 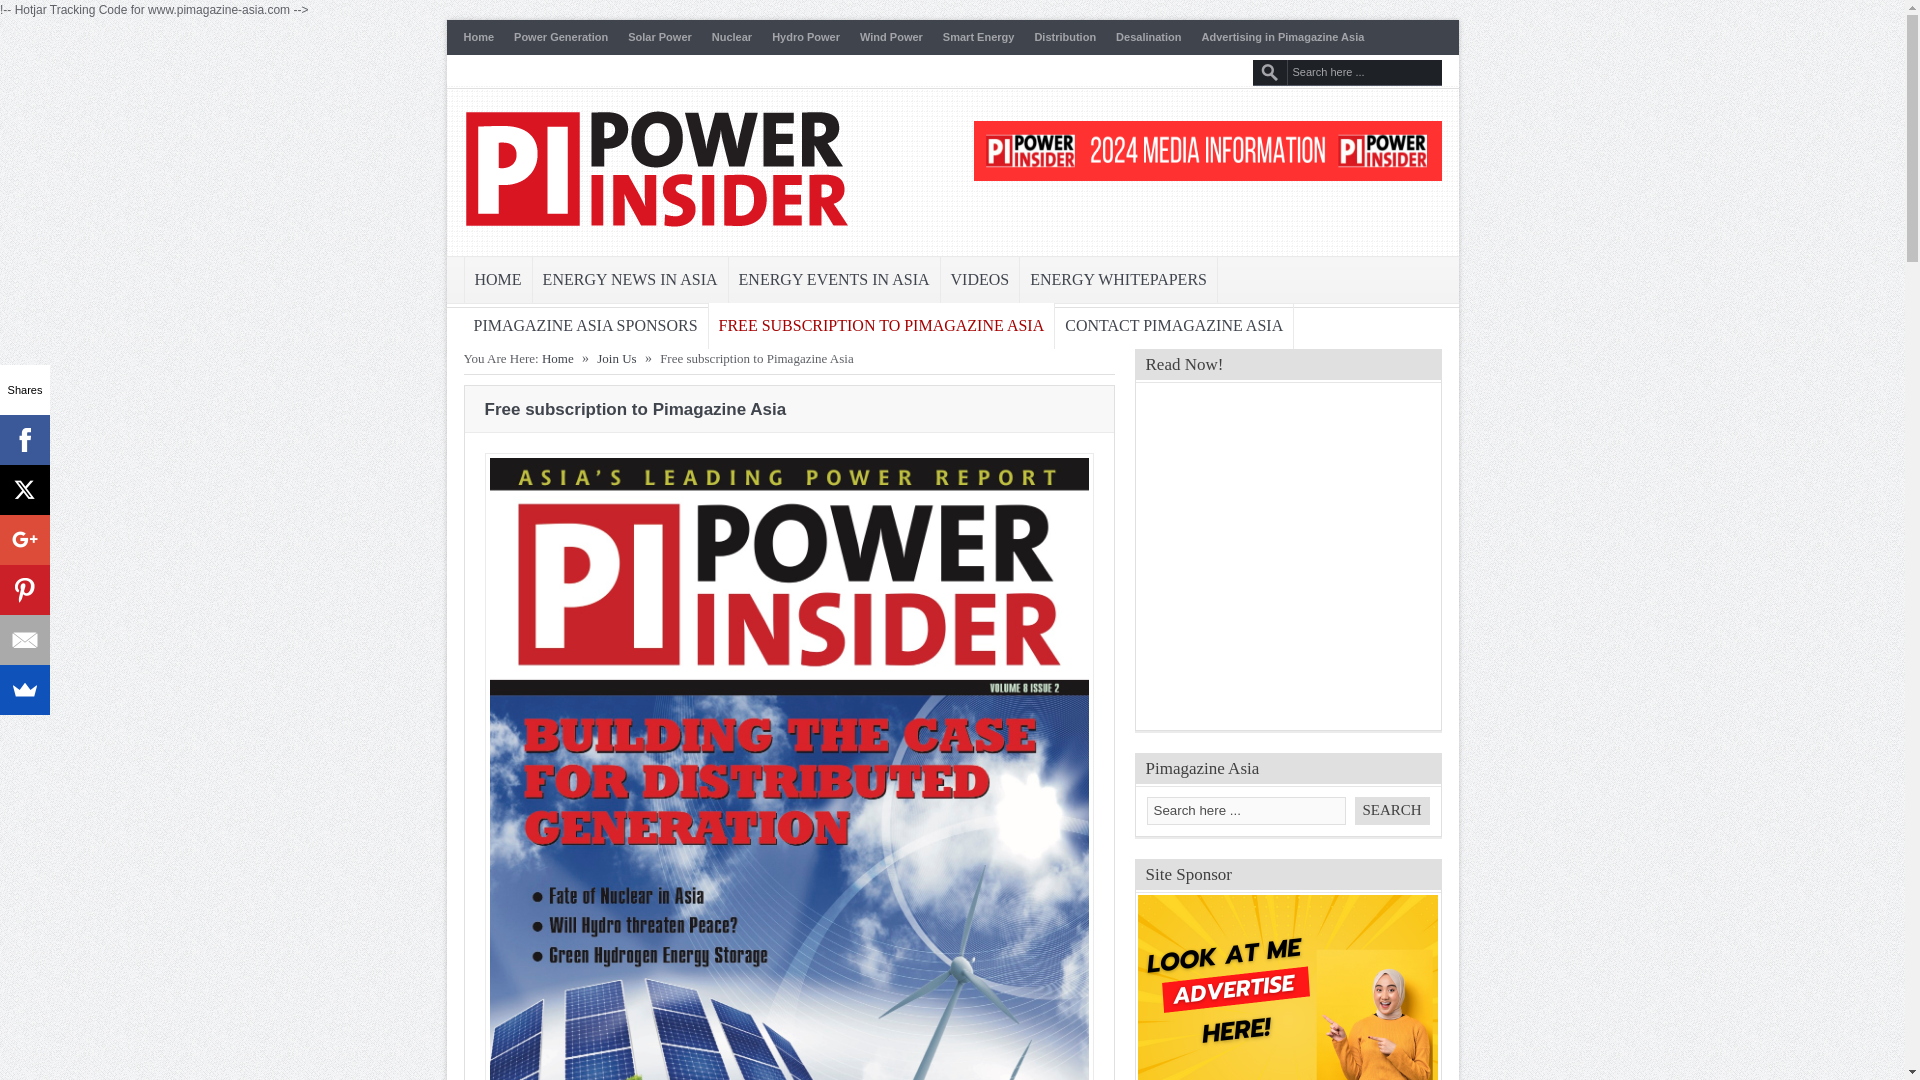 What do you see at coordinates (1246, 810) in the screenshot?
I see `Search here ...` at bounding box center [1246, 810].